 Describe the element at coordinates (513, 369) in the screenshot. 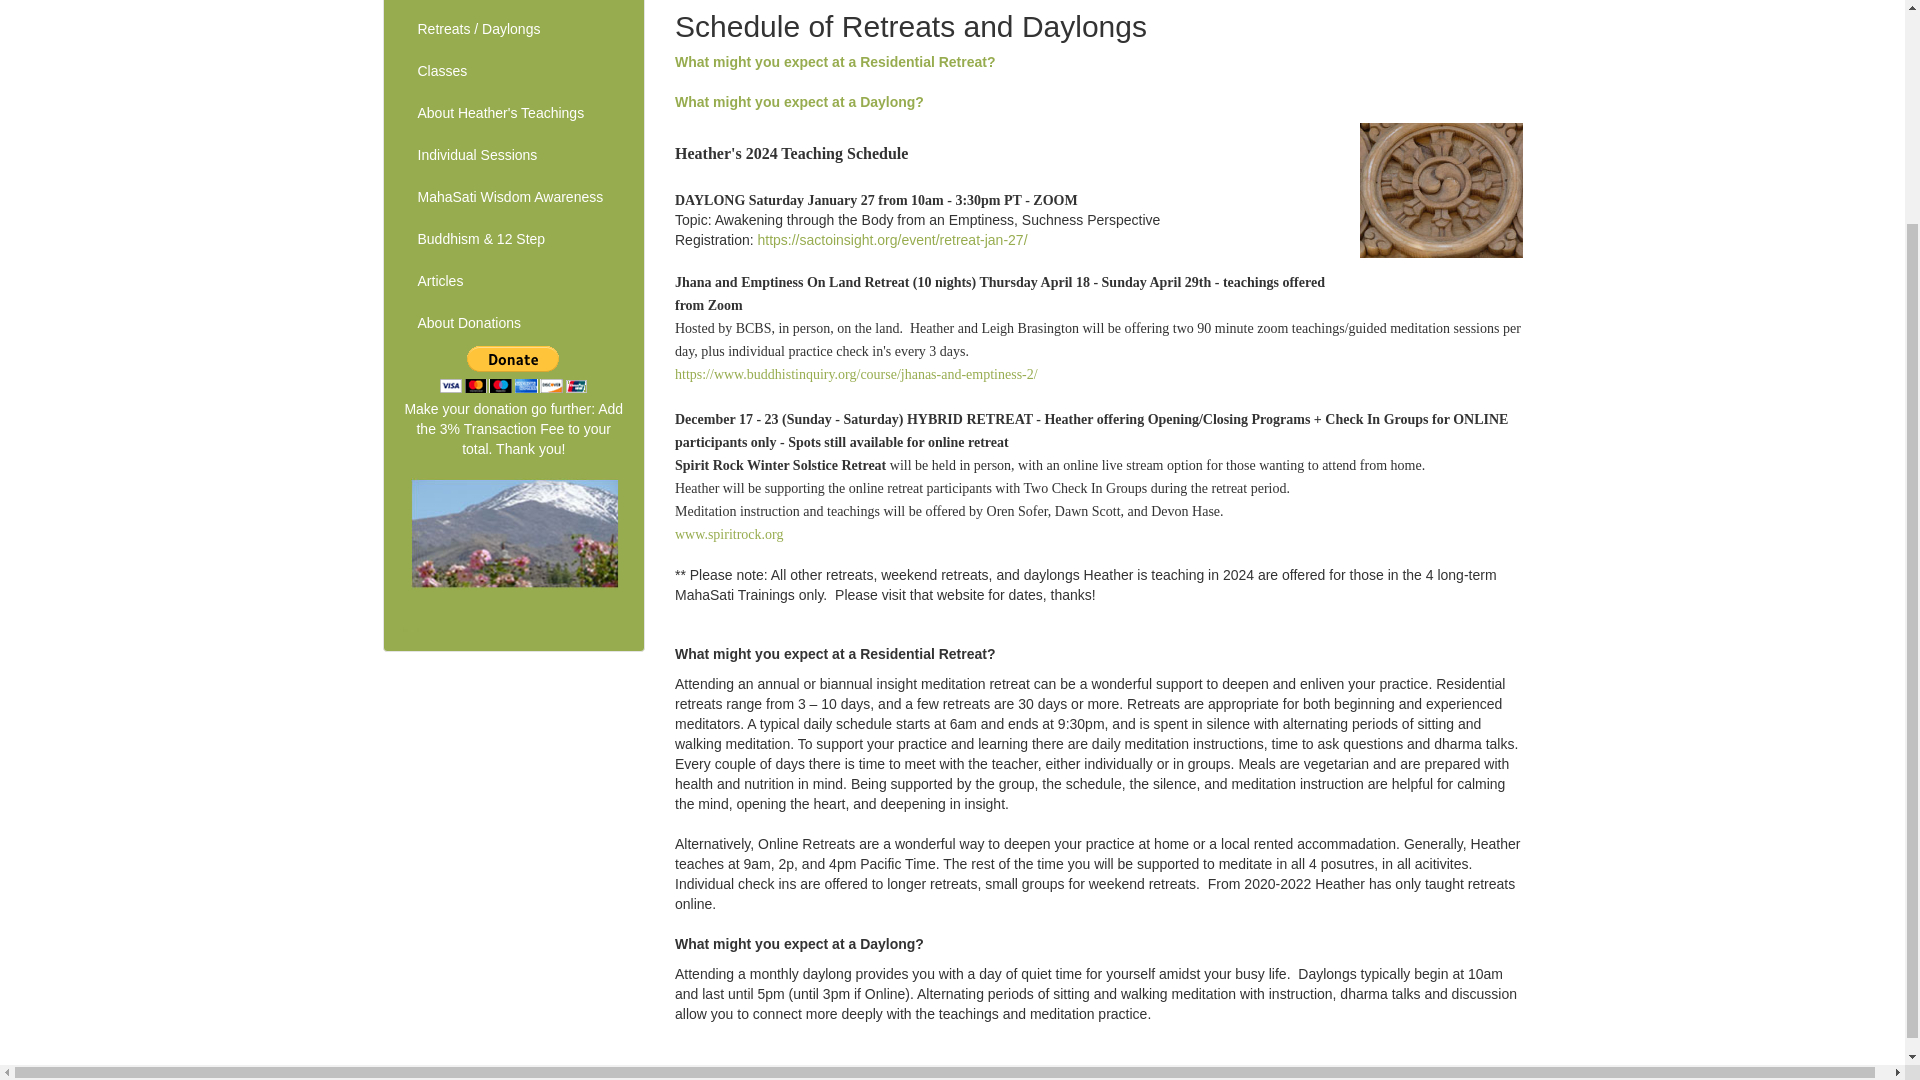

I see `PayPal - The safer, easier way to pay online!` at that location.